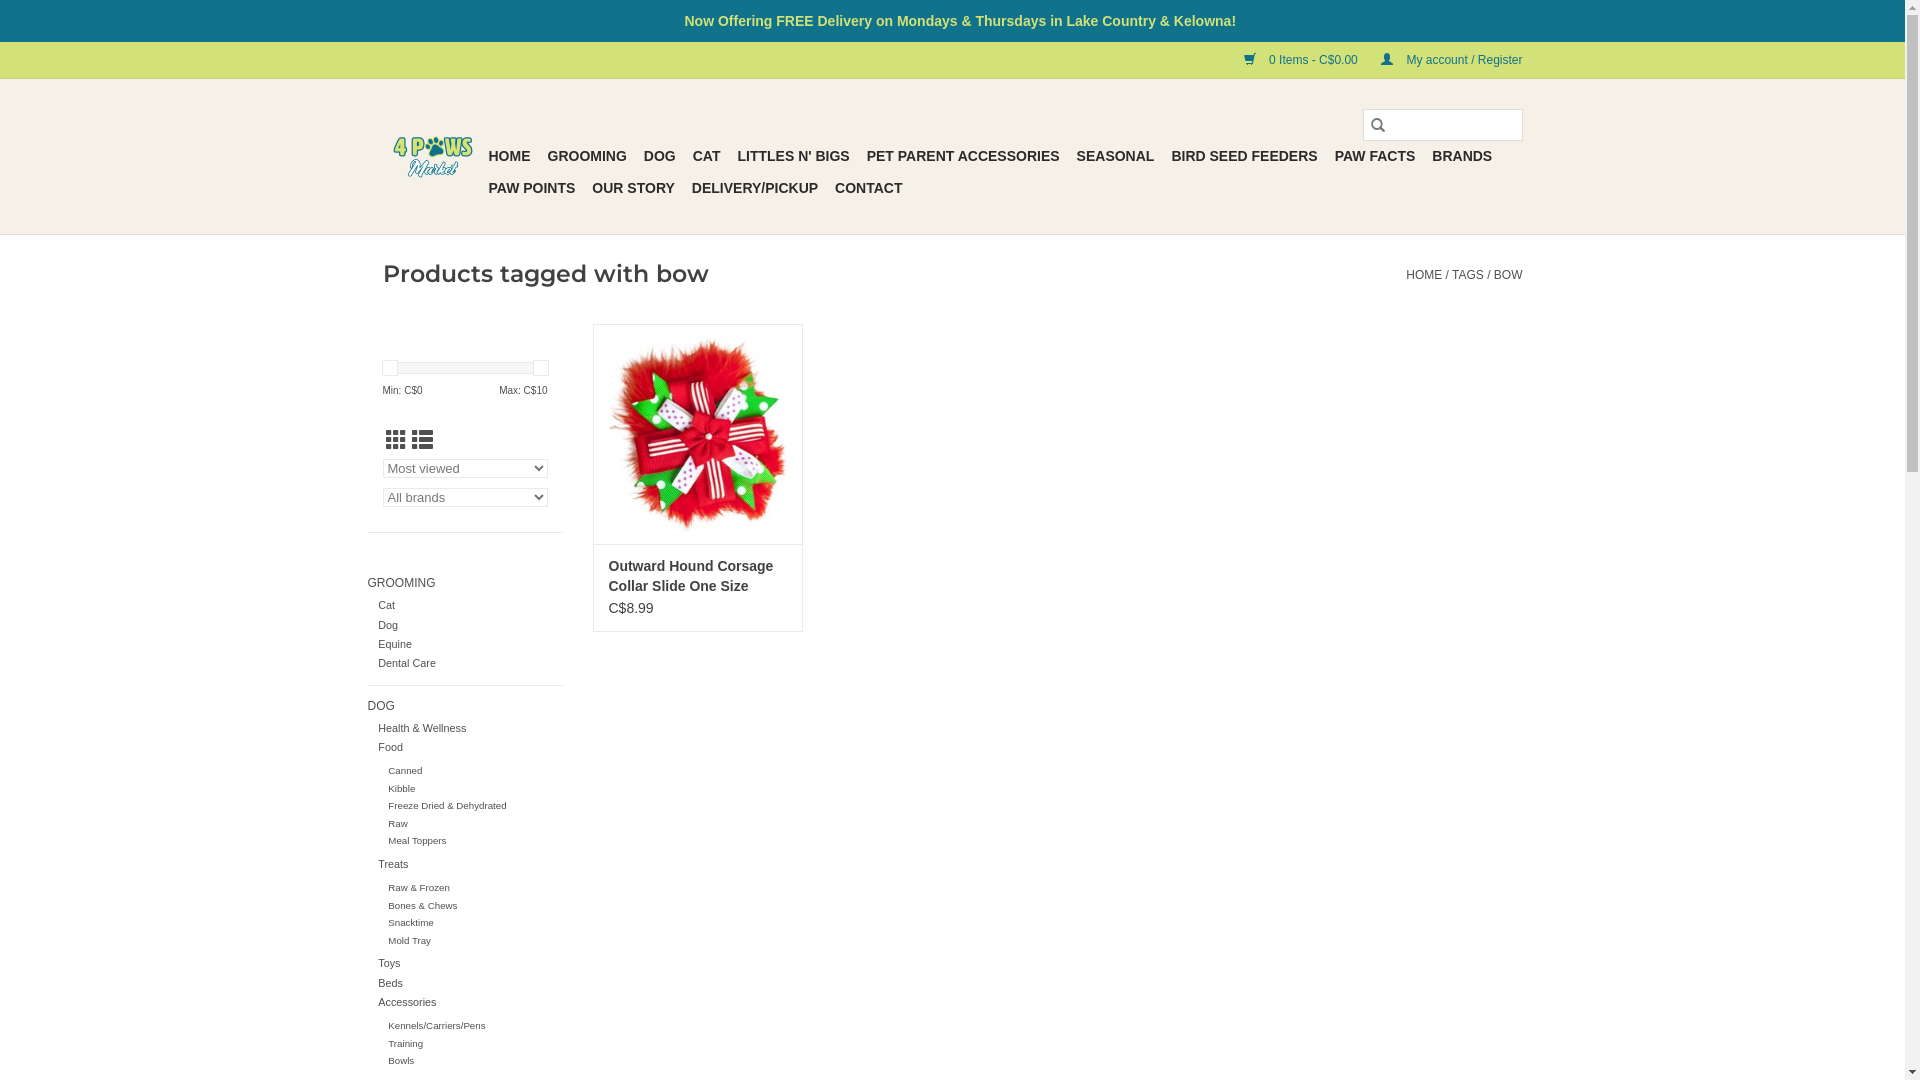 The width and height of the screenshot is (1920, 1080). What do you see at coordinates (389, 963) in the screenshot?
I see `Toys` at bounding box center [389, 963].